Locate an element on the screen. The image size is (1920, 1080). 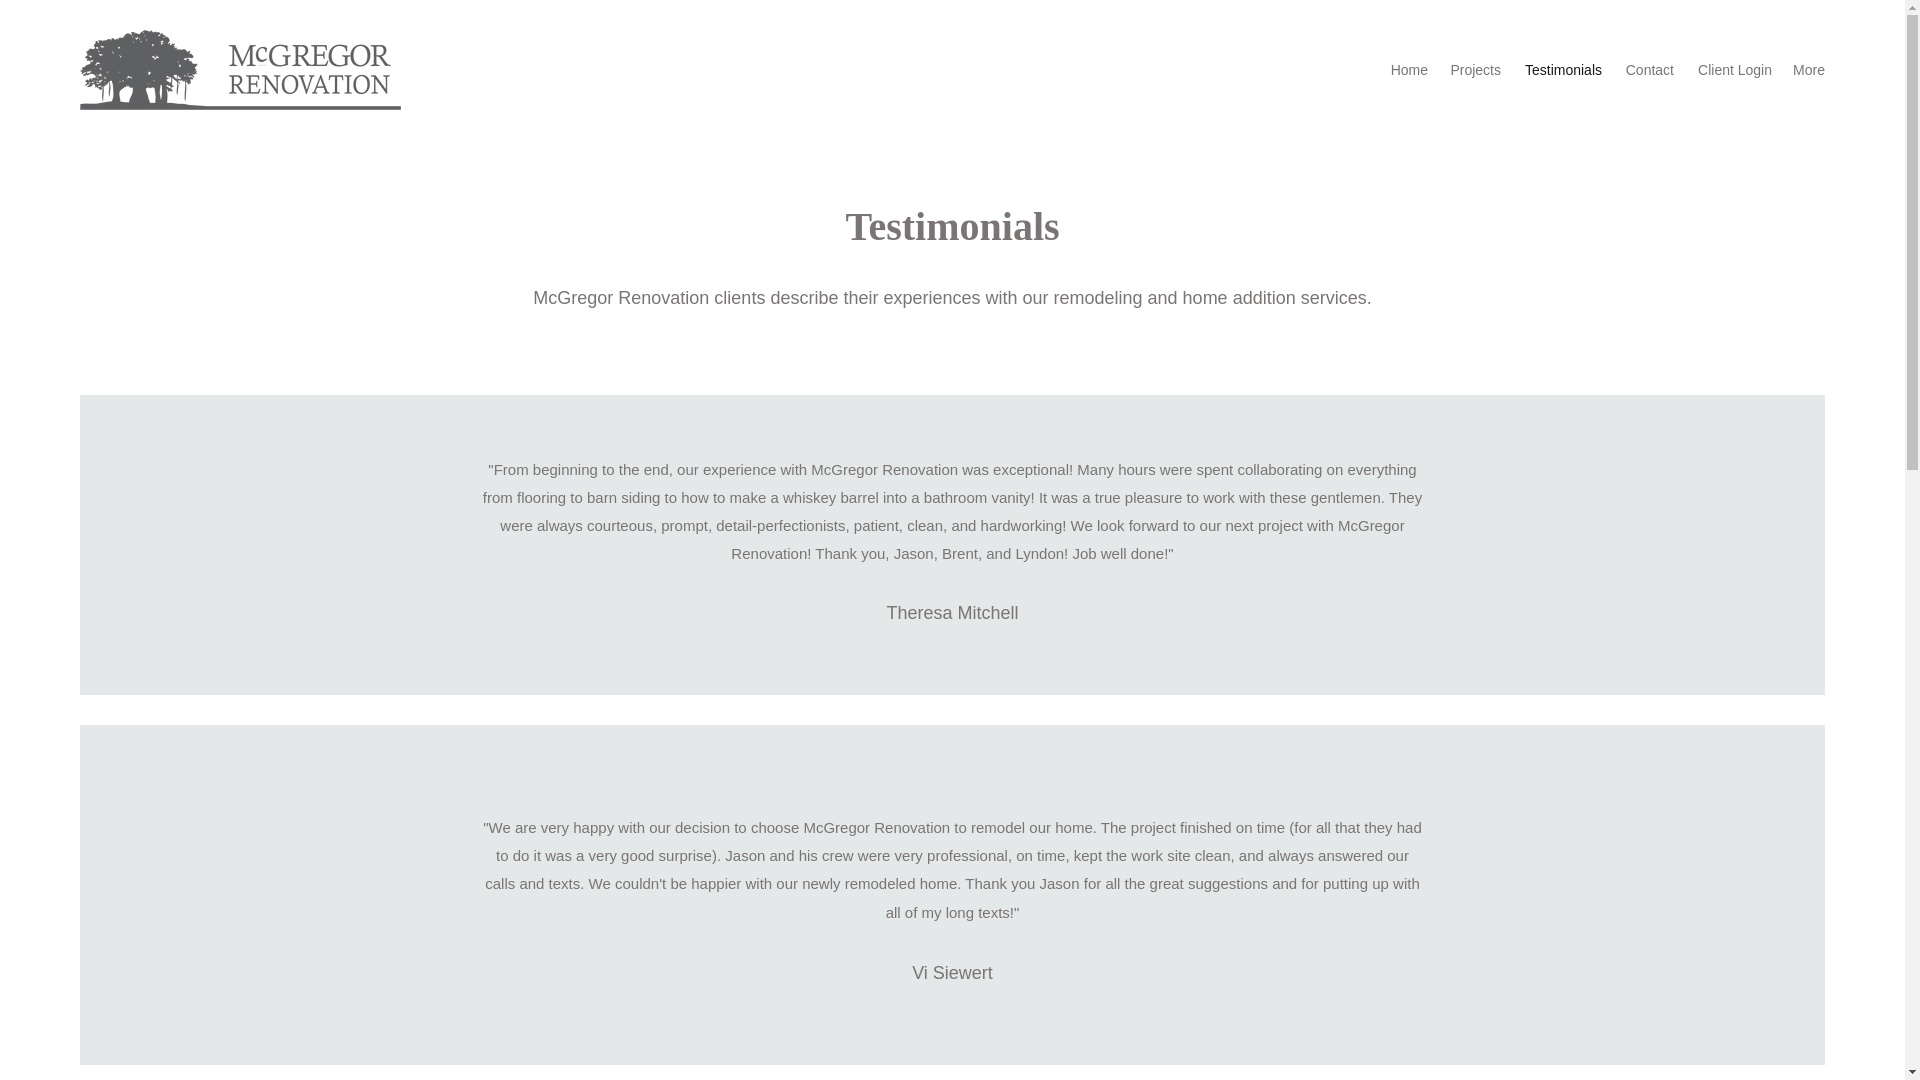
Client Login is located at coordinates (1732, 70).